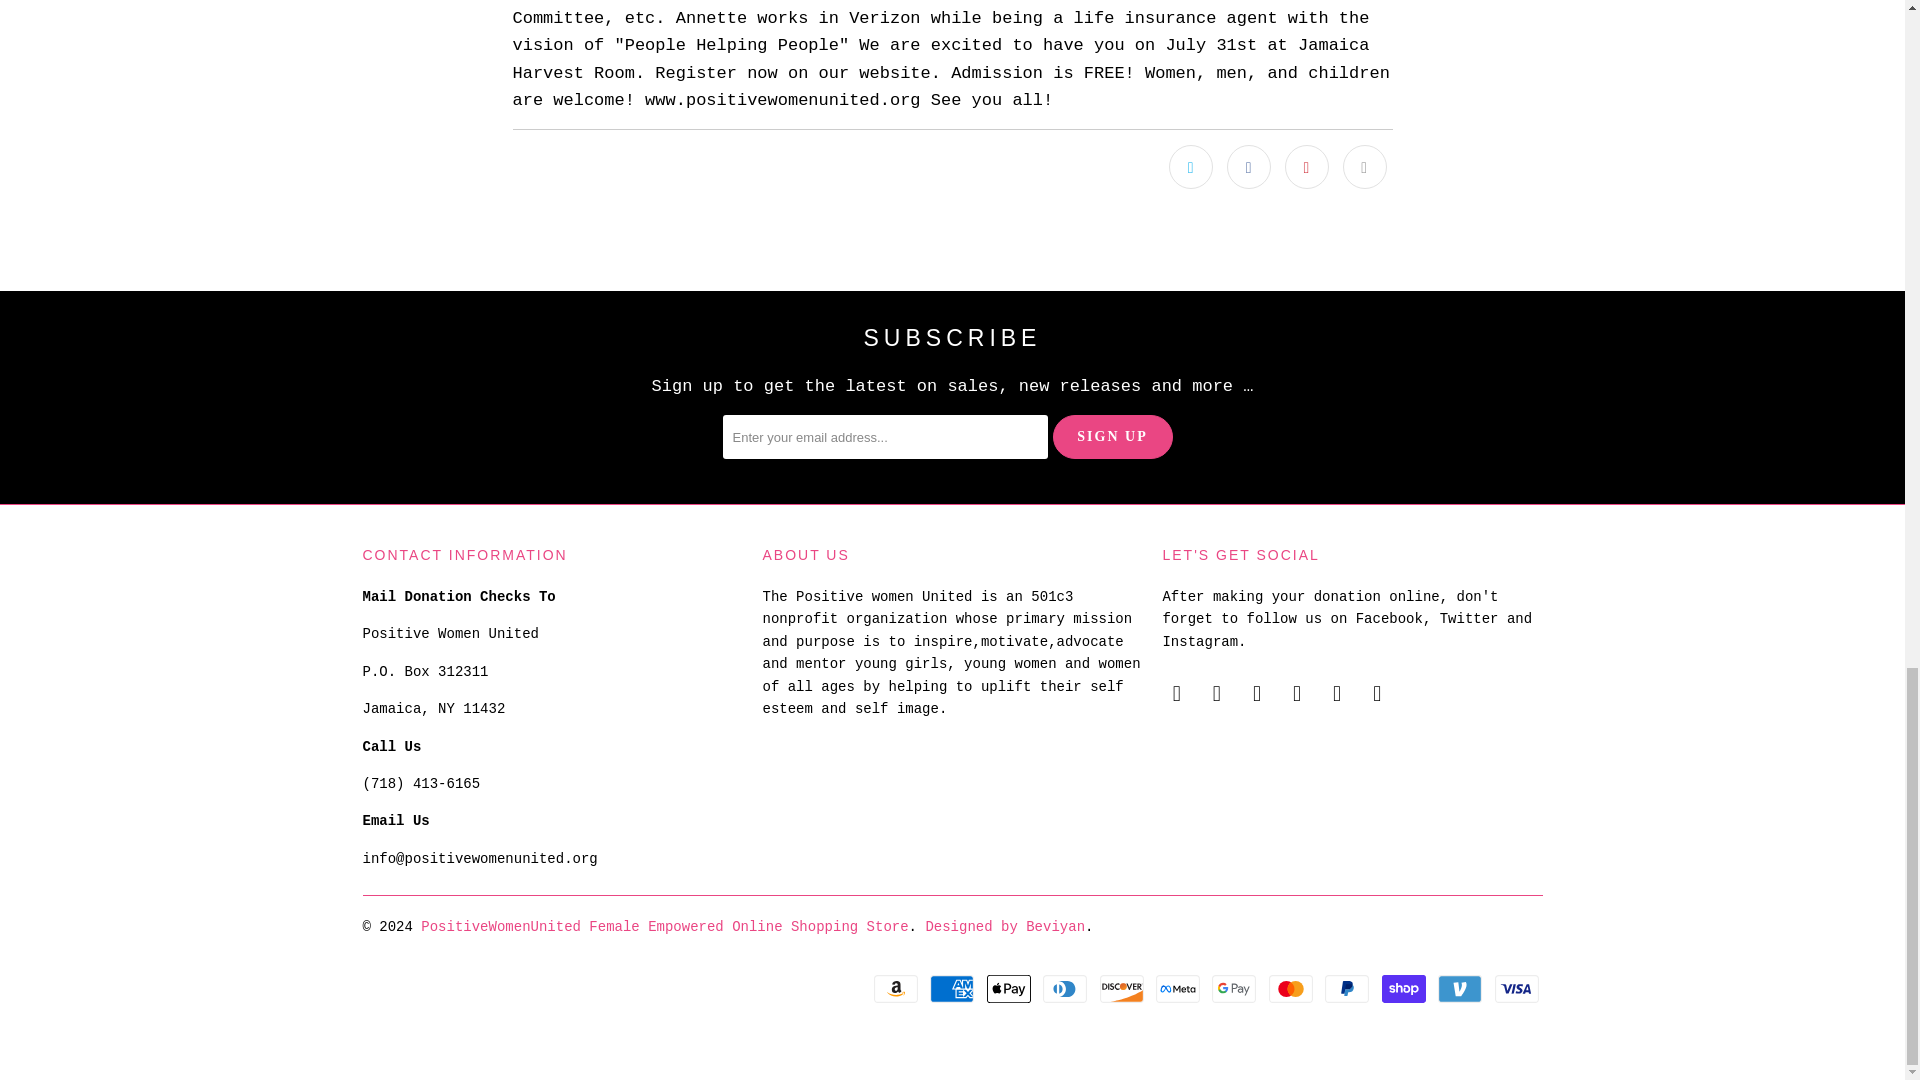 The height and width of the screenshot is (1080, 1920). What do you see at coordinates (1248, 166) in the screenshot?
I see `Share this on Facebook` at bounding box center [1248, 166].